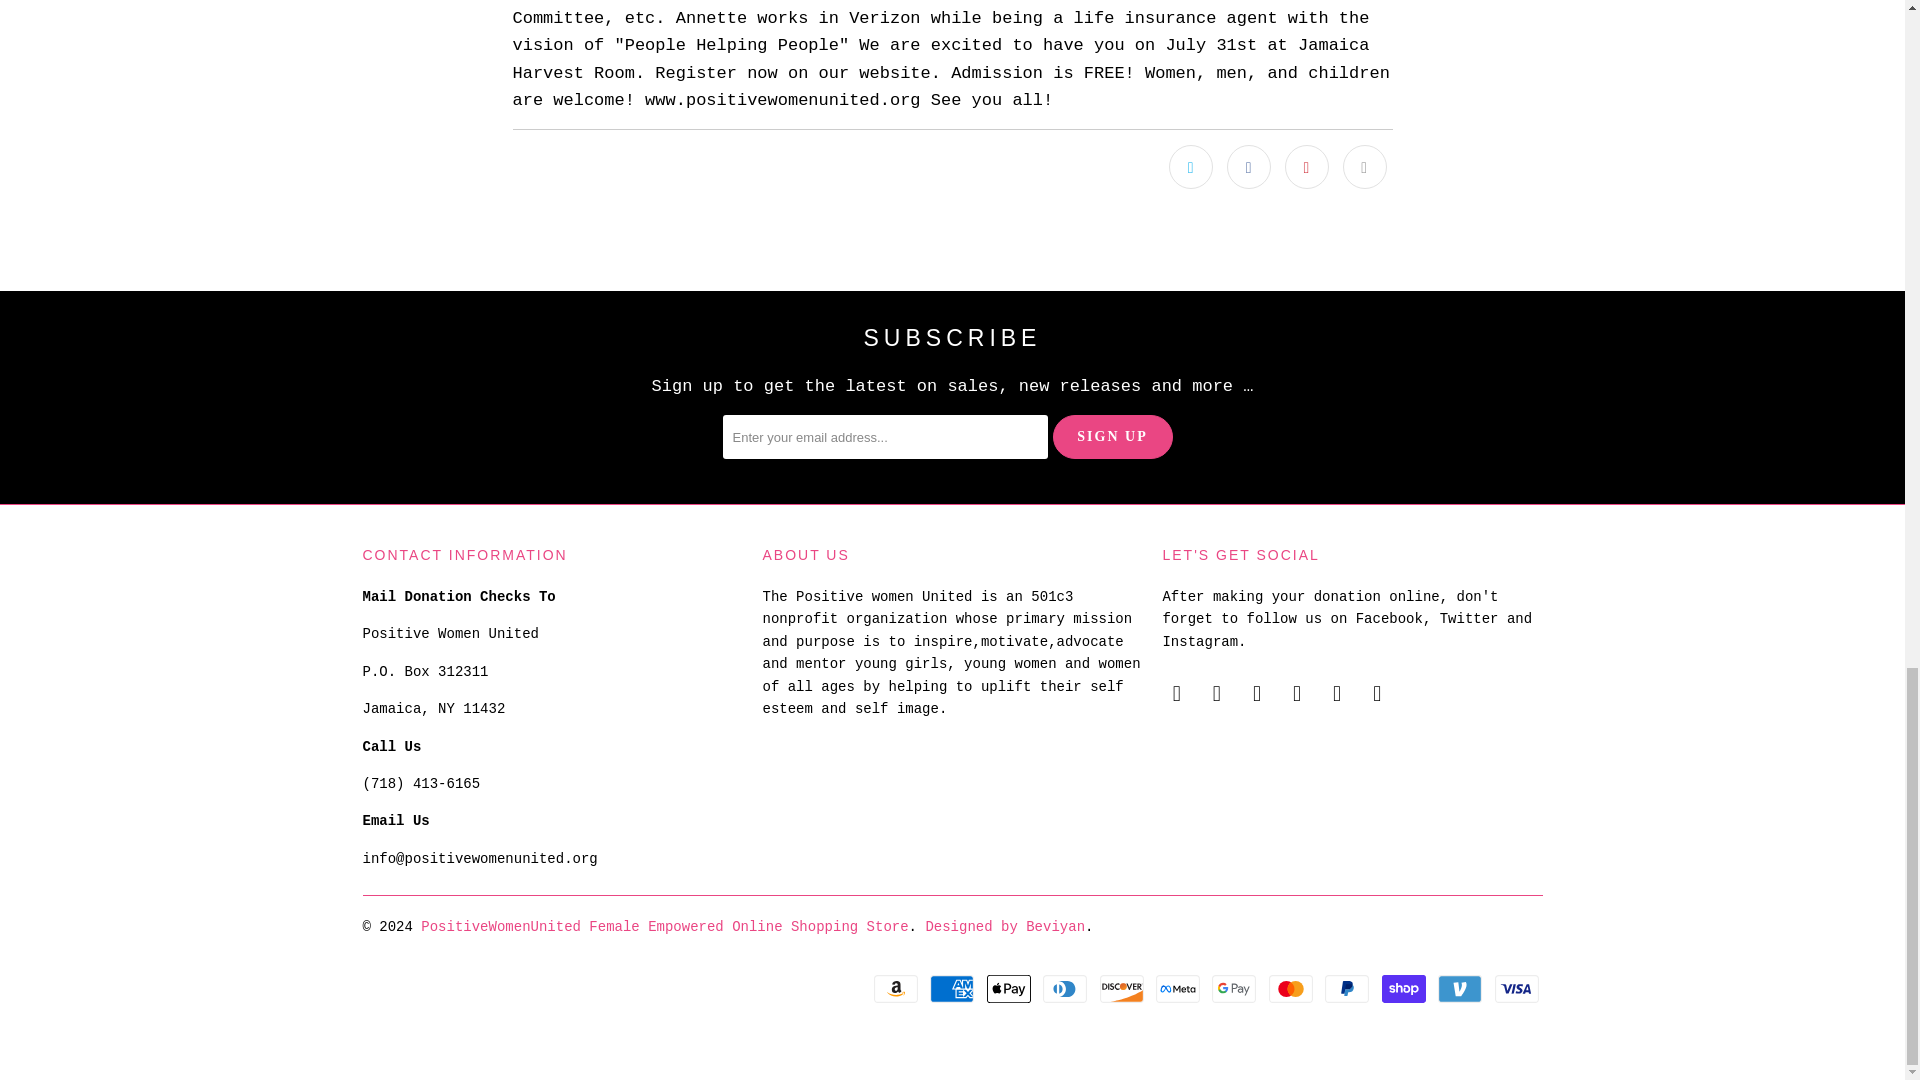 The height and width of the screenshot is (1080, 1920). What do you see at coordinates (1248, 166) in the screenshot?
I see `Share this on Facebook` at bounding box center [1248, 166].